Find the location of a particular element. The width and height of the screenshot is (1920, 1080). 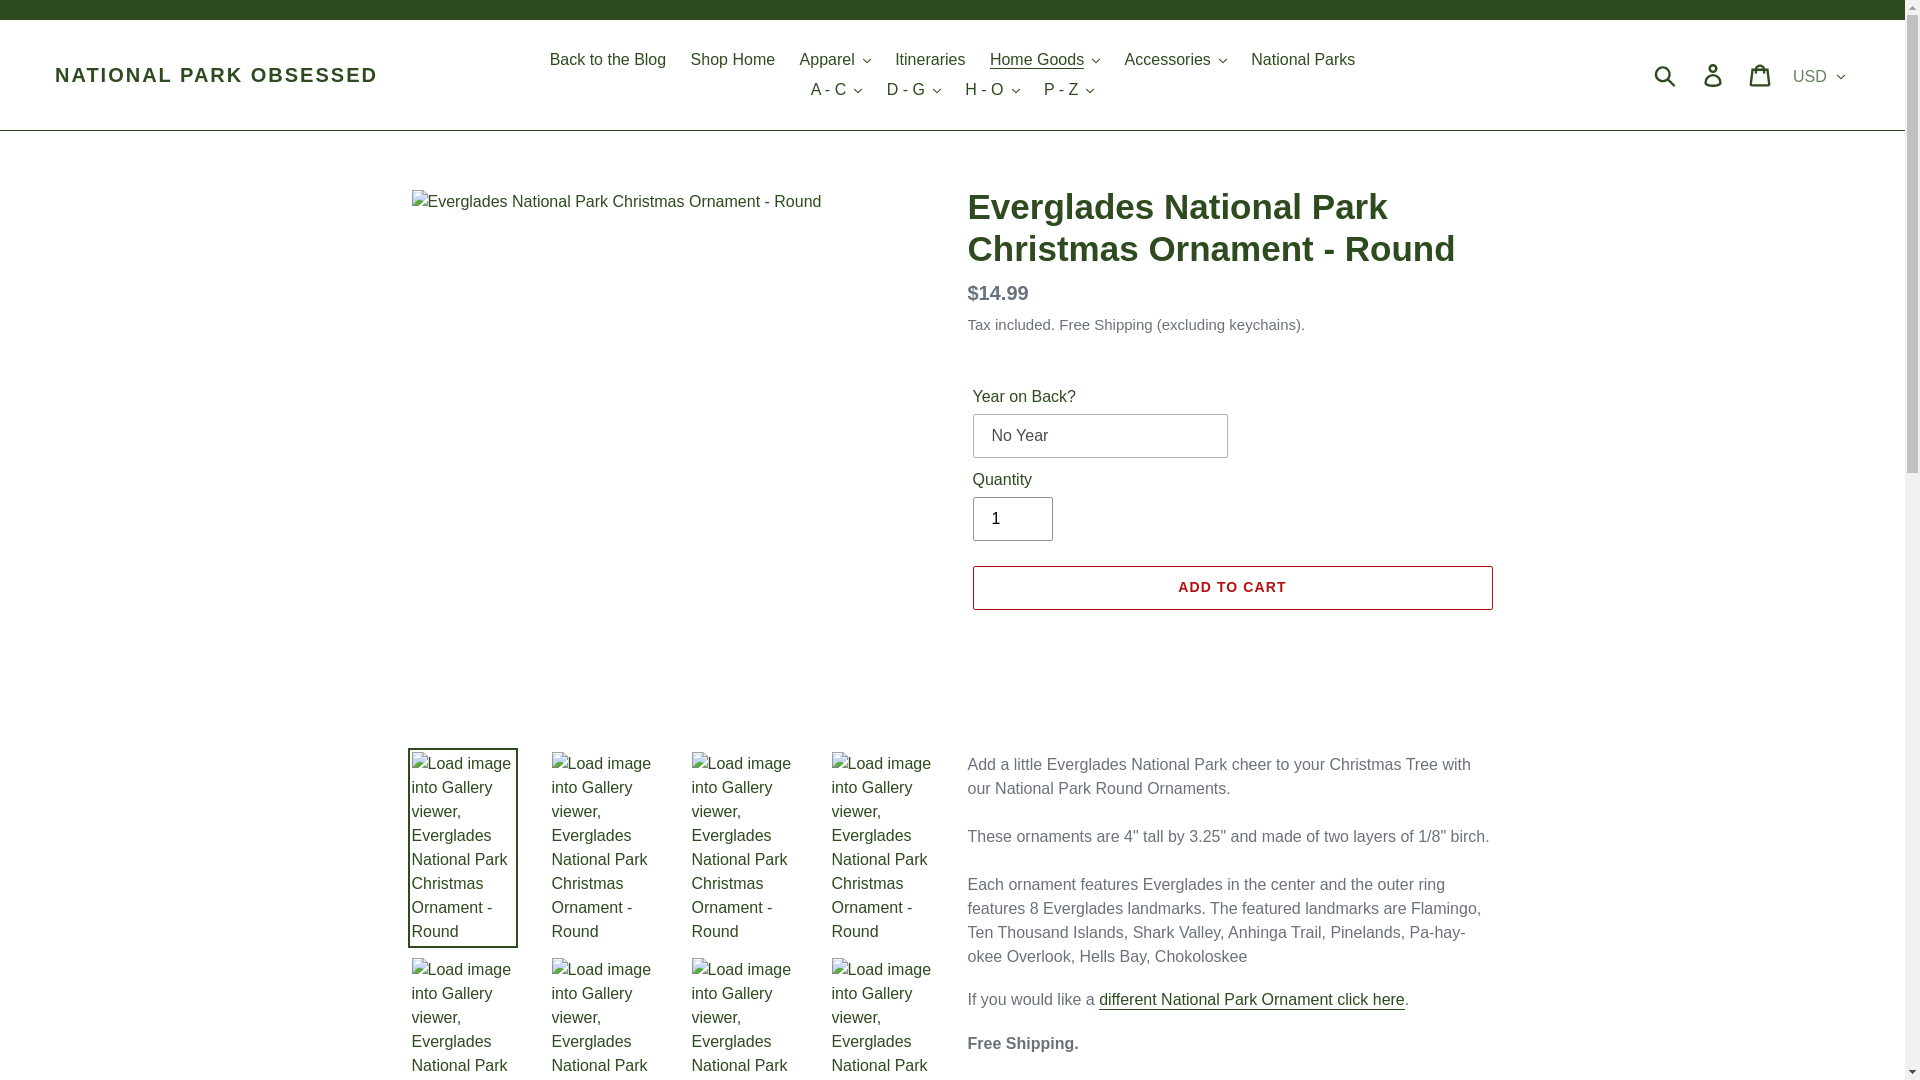

Back to the Blog is located at coordinates (608, 60).